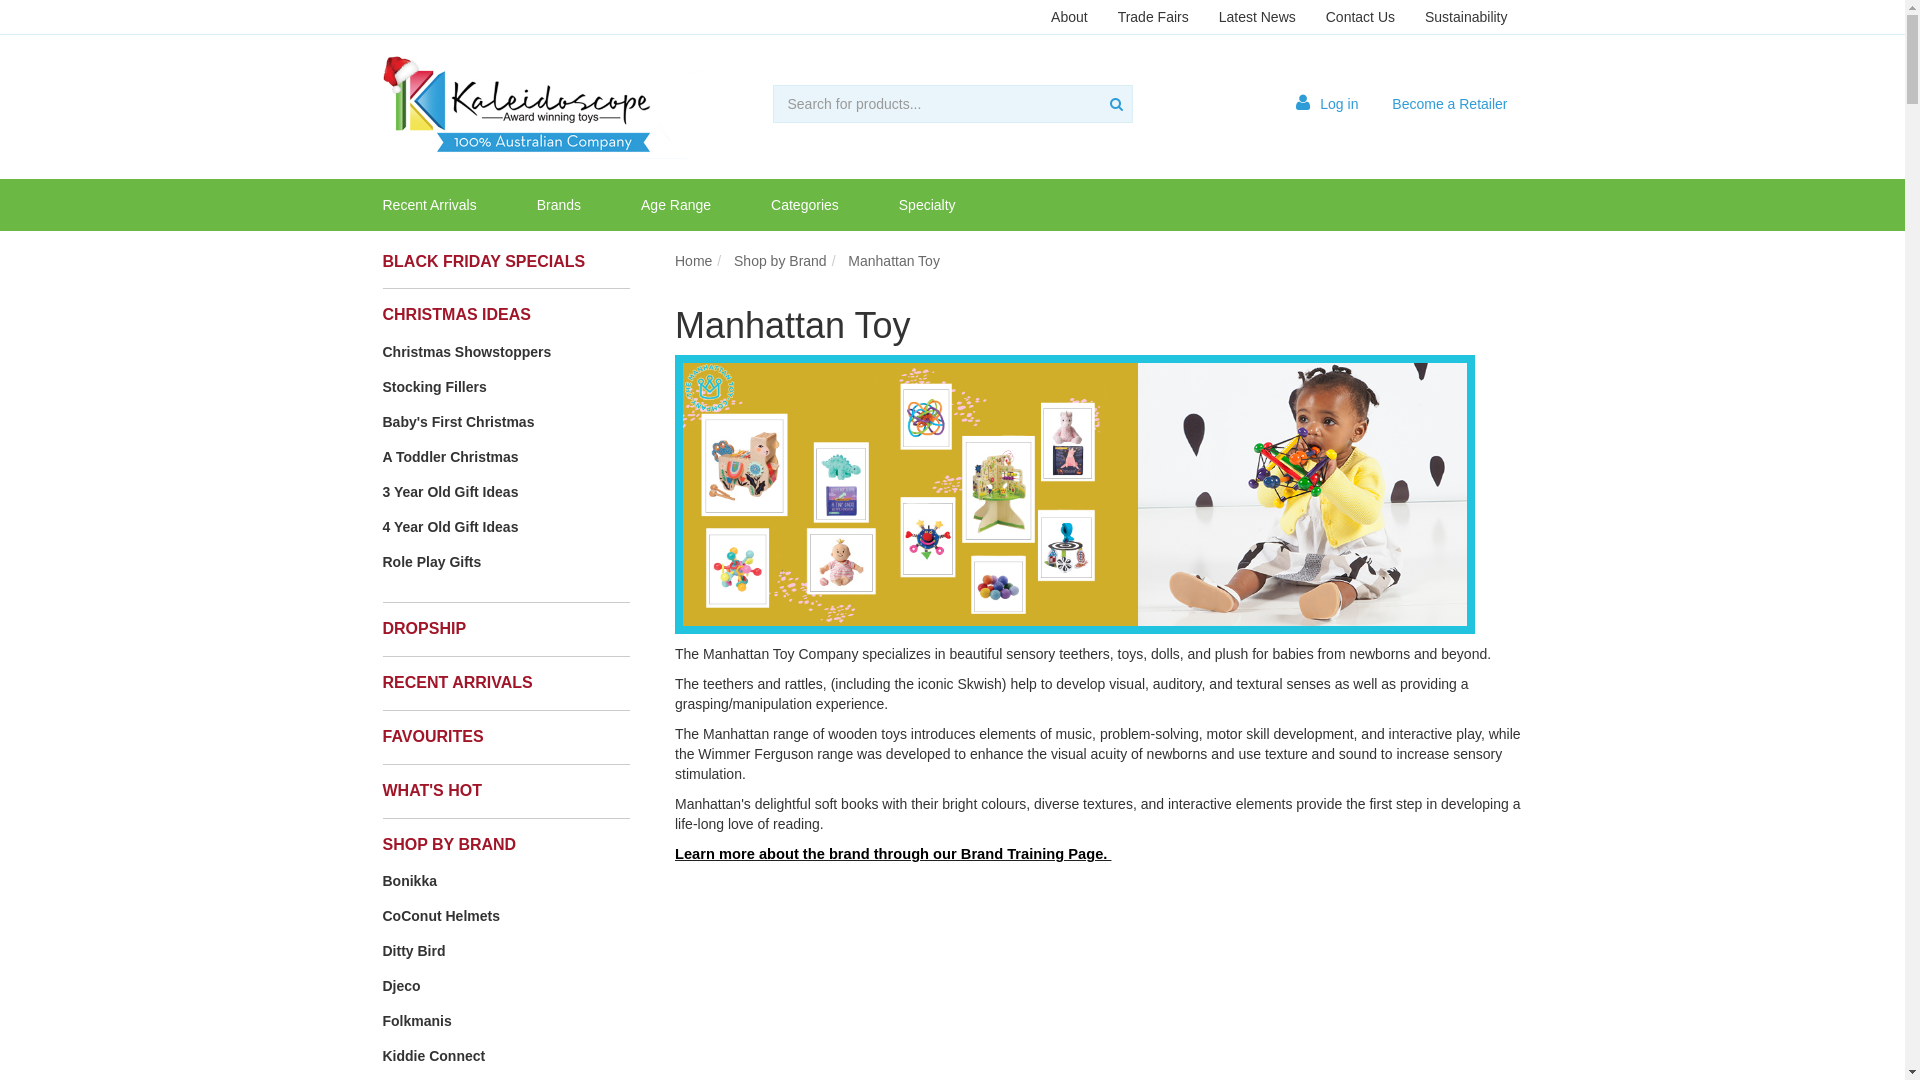 The width and height of the screenshot is (1920, 1080). I want to click on 3 Year Old Gift Ideas, so click(506, 492).